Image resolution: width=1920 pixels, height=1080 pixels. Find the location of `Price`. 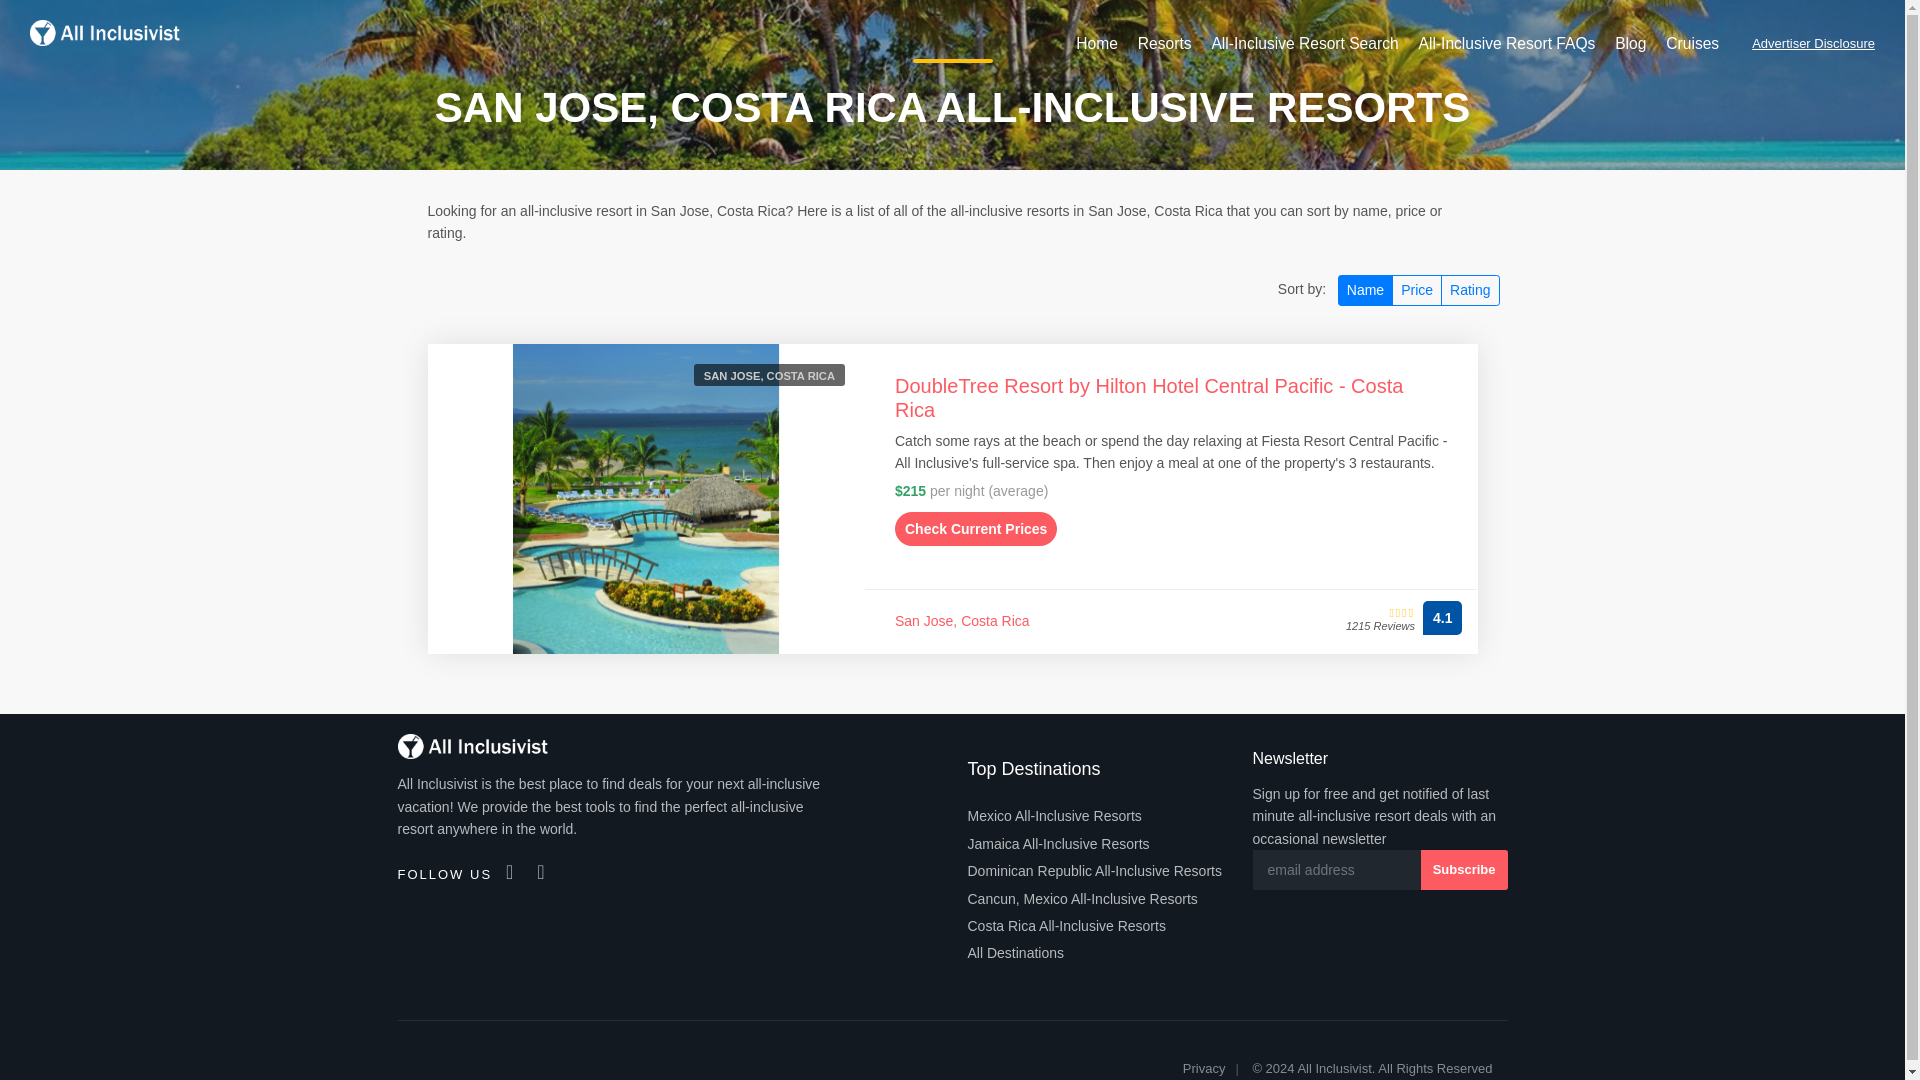

Price is located at coordinates (1416, 290).